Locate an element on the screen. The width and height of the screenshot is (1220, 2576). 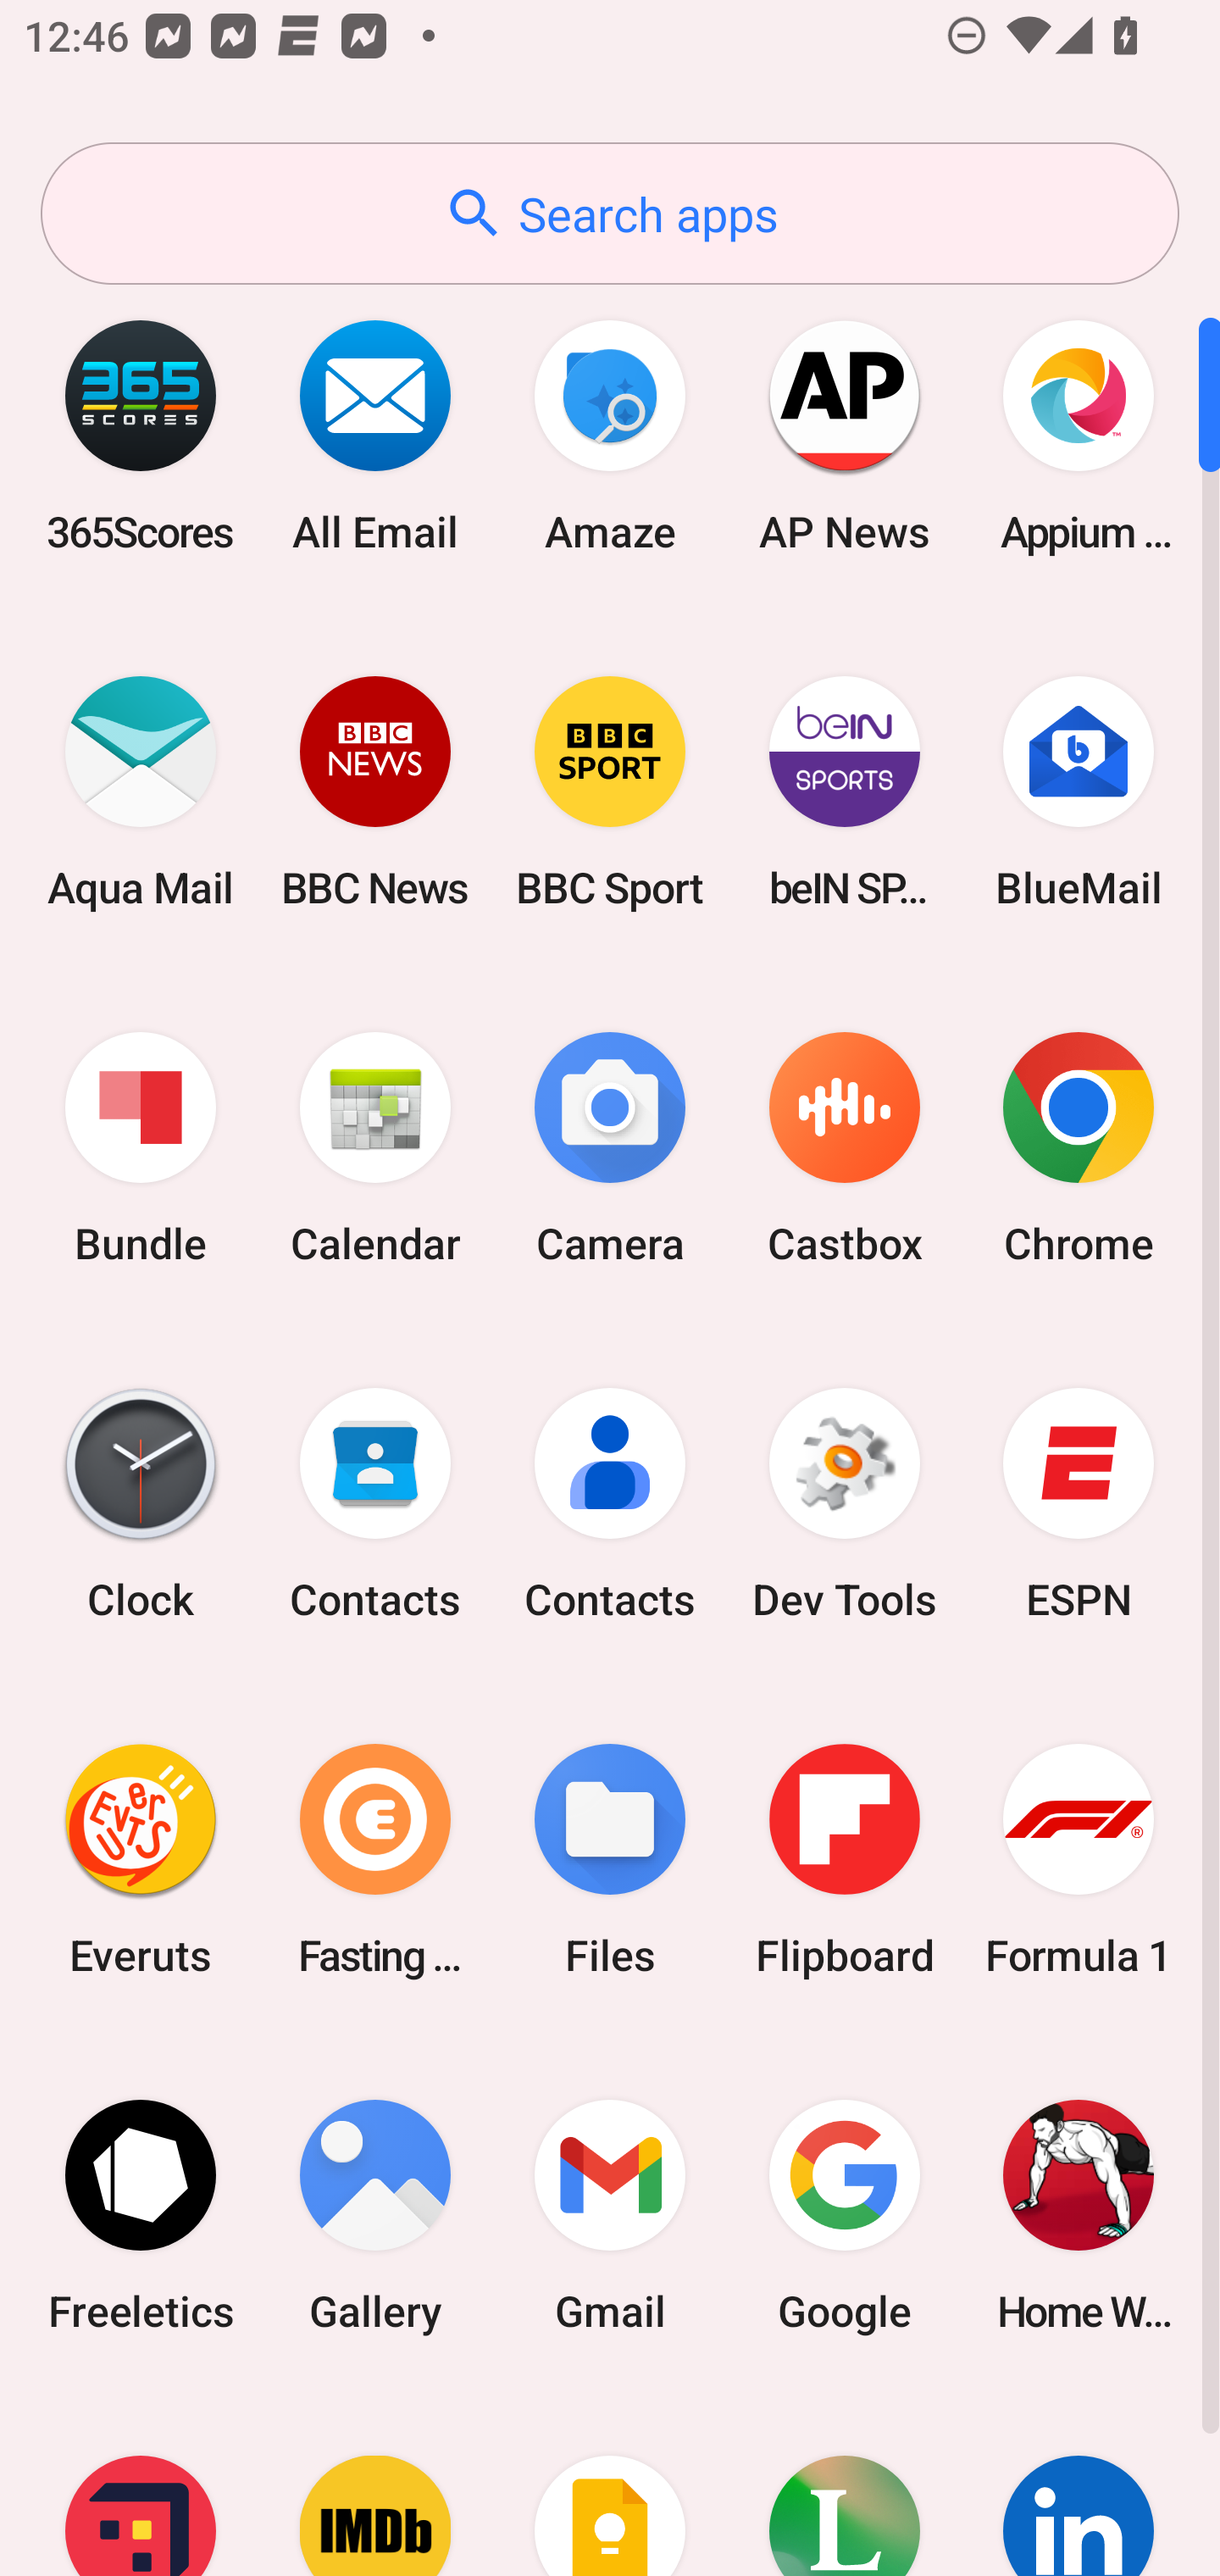
Contacts is located at coordinates (610, 1504).